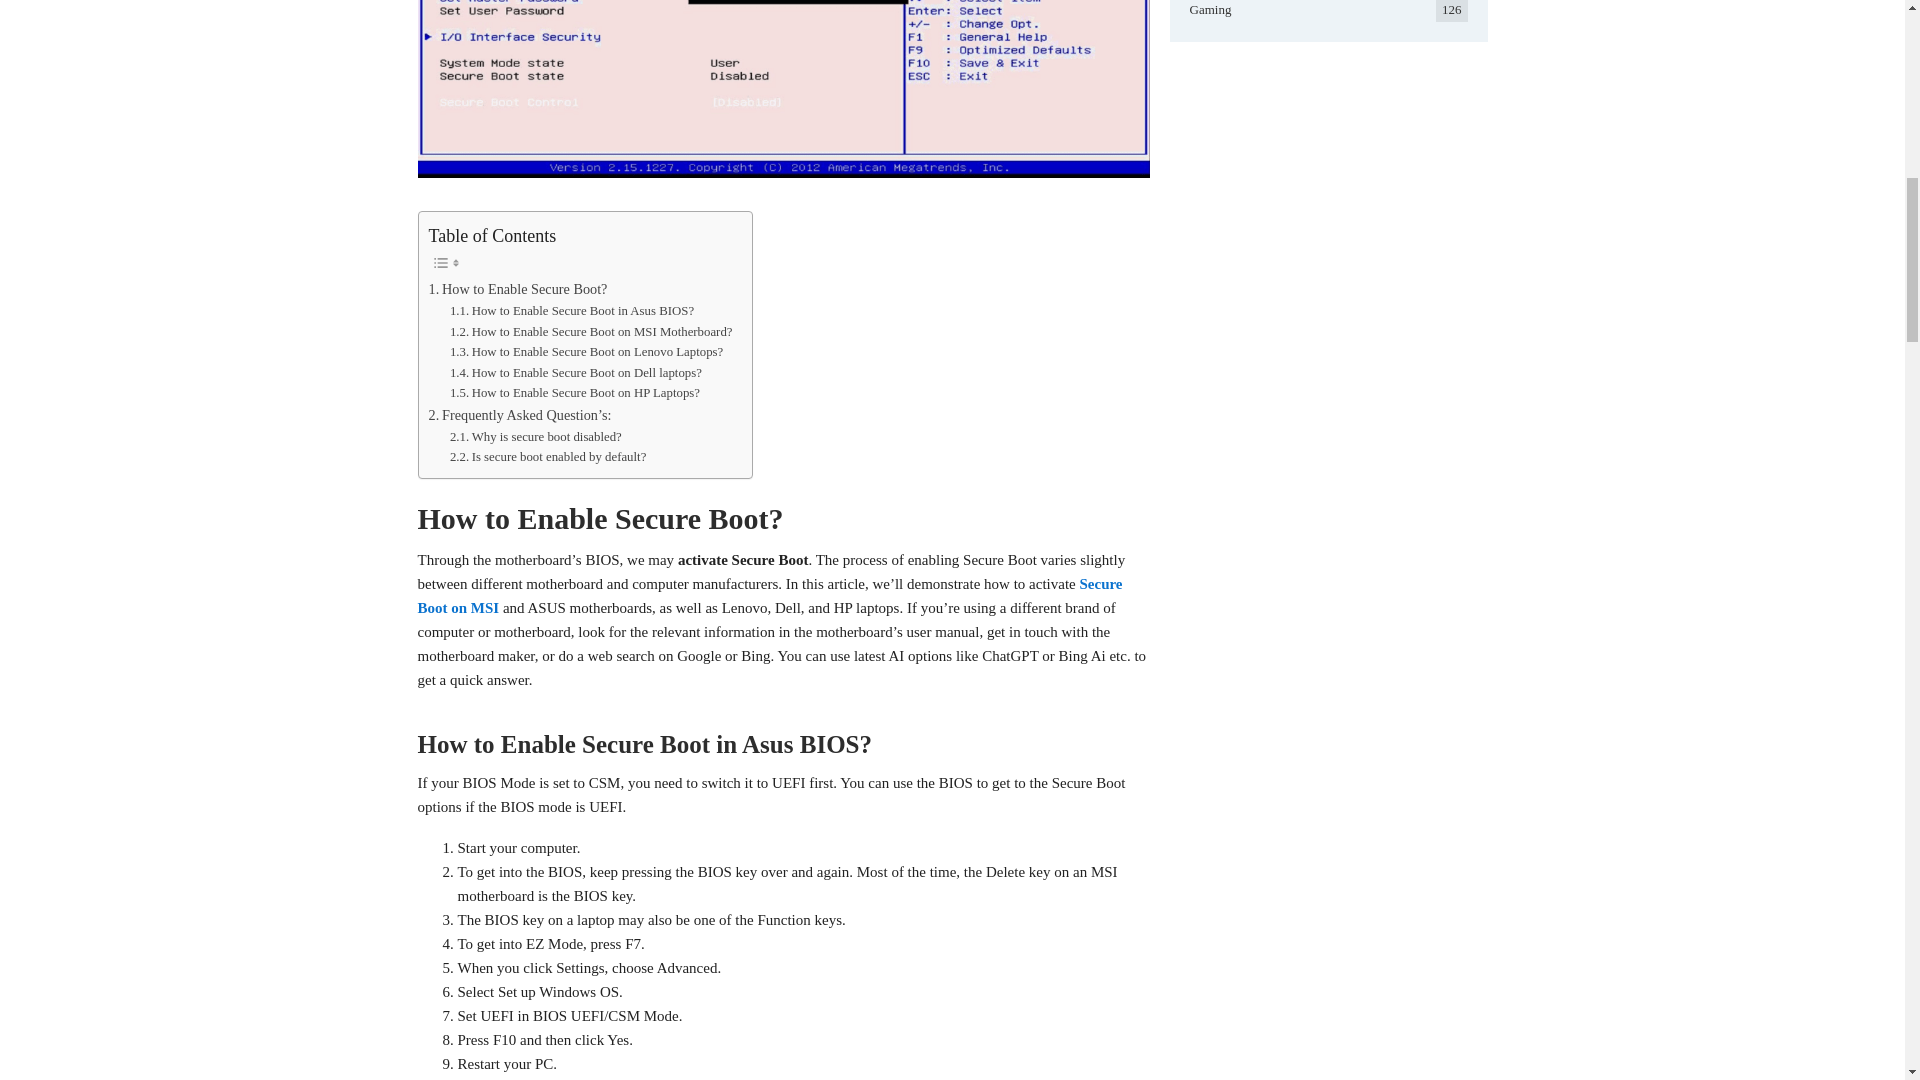  Describe the element at coordinates (586, 352) in the screenshot. I see `How to Enable Secure Boot on Lenovo Laptops?` at that location.